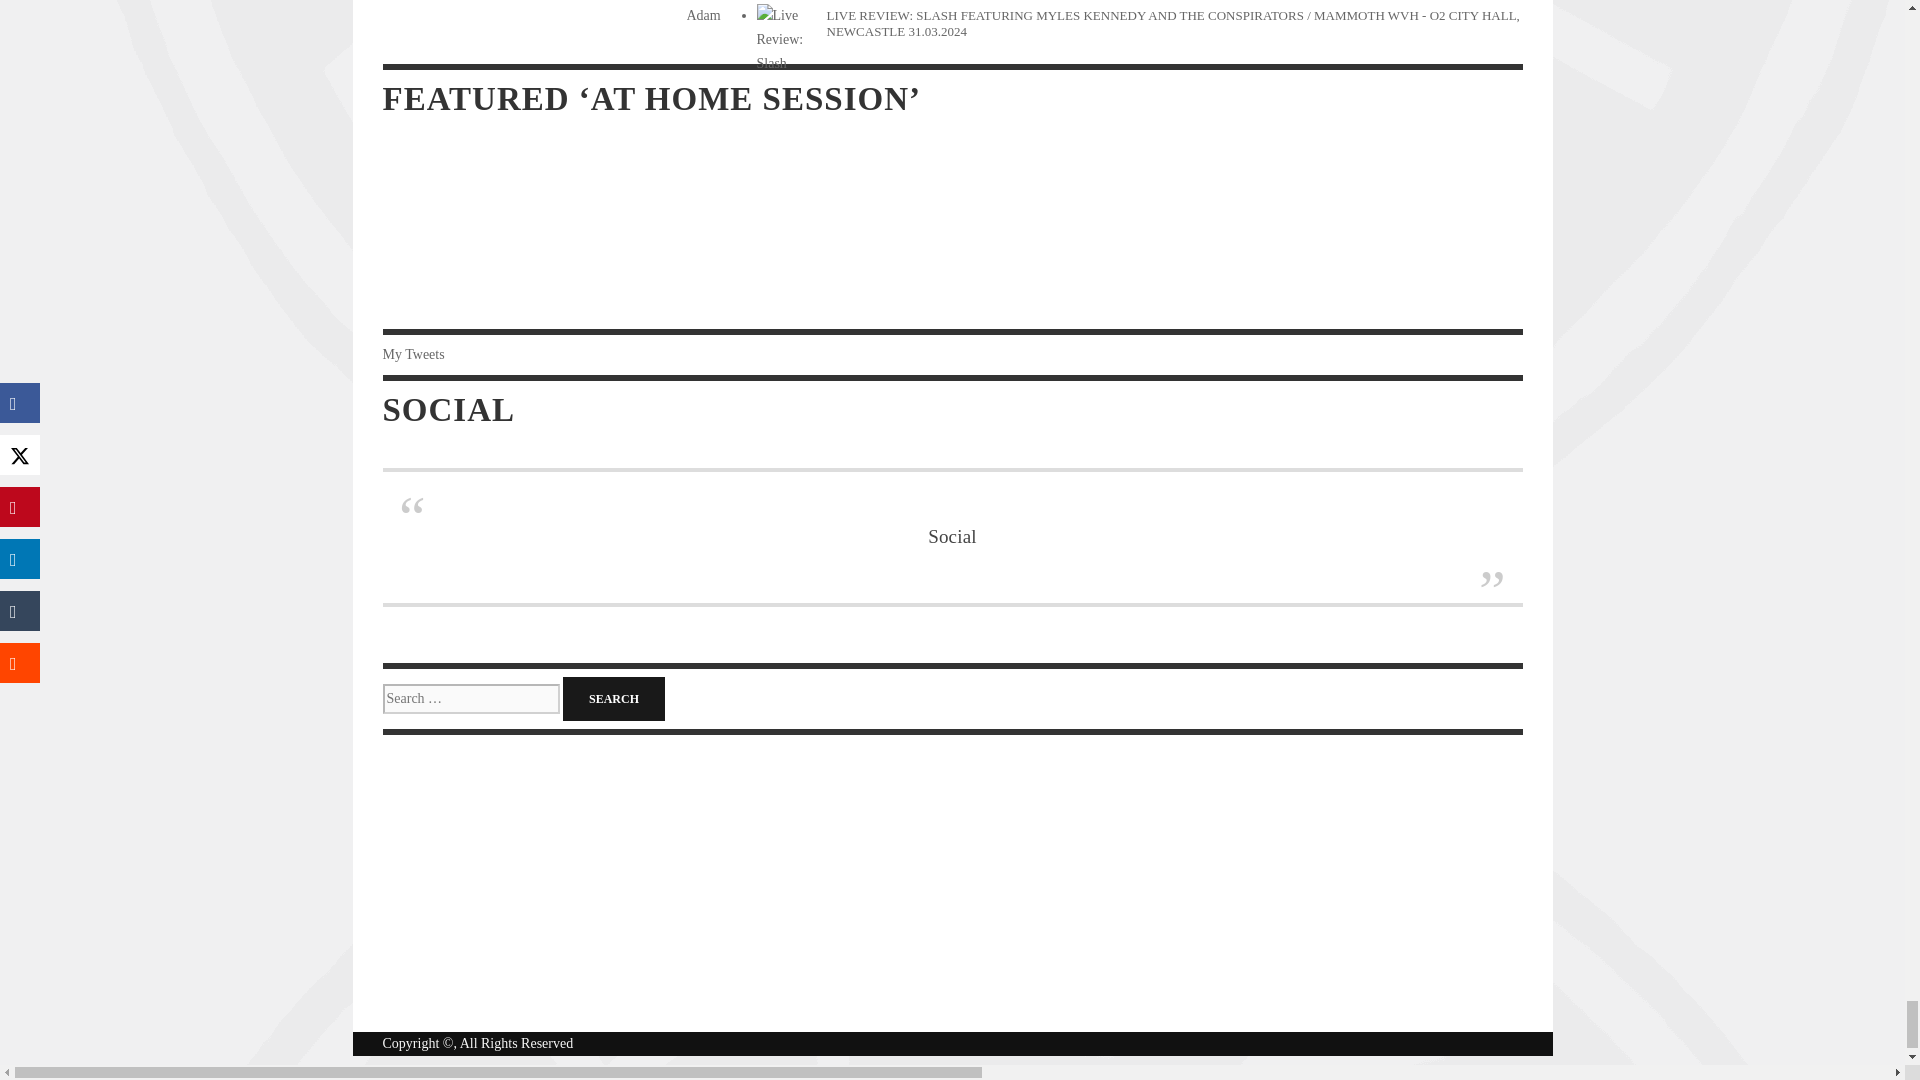  Describe the element at coordinates (613, 699) in the screenshot. I see `Search` at that location.